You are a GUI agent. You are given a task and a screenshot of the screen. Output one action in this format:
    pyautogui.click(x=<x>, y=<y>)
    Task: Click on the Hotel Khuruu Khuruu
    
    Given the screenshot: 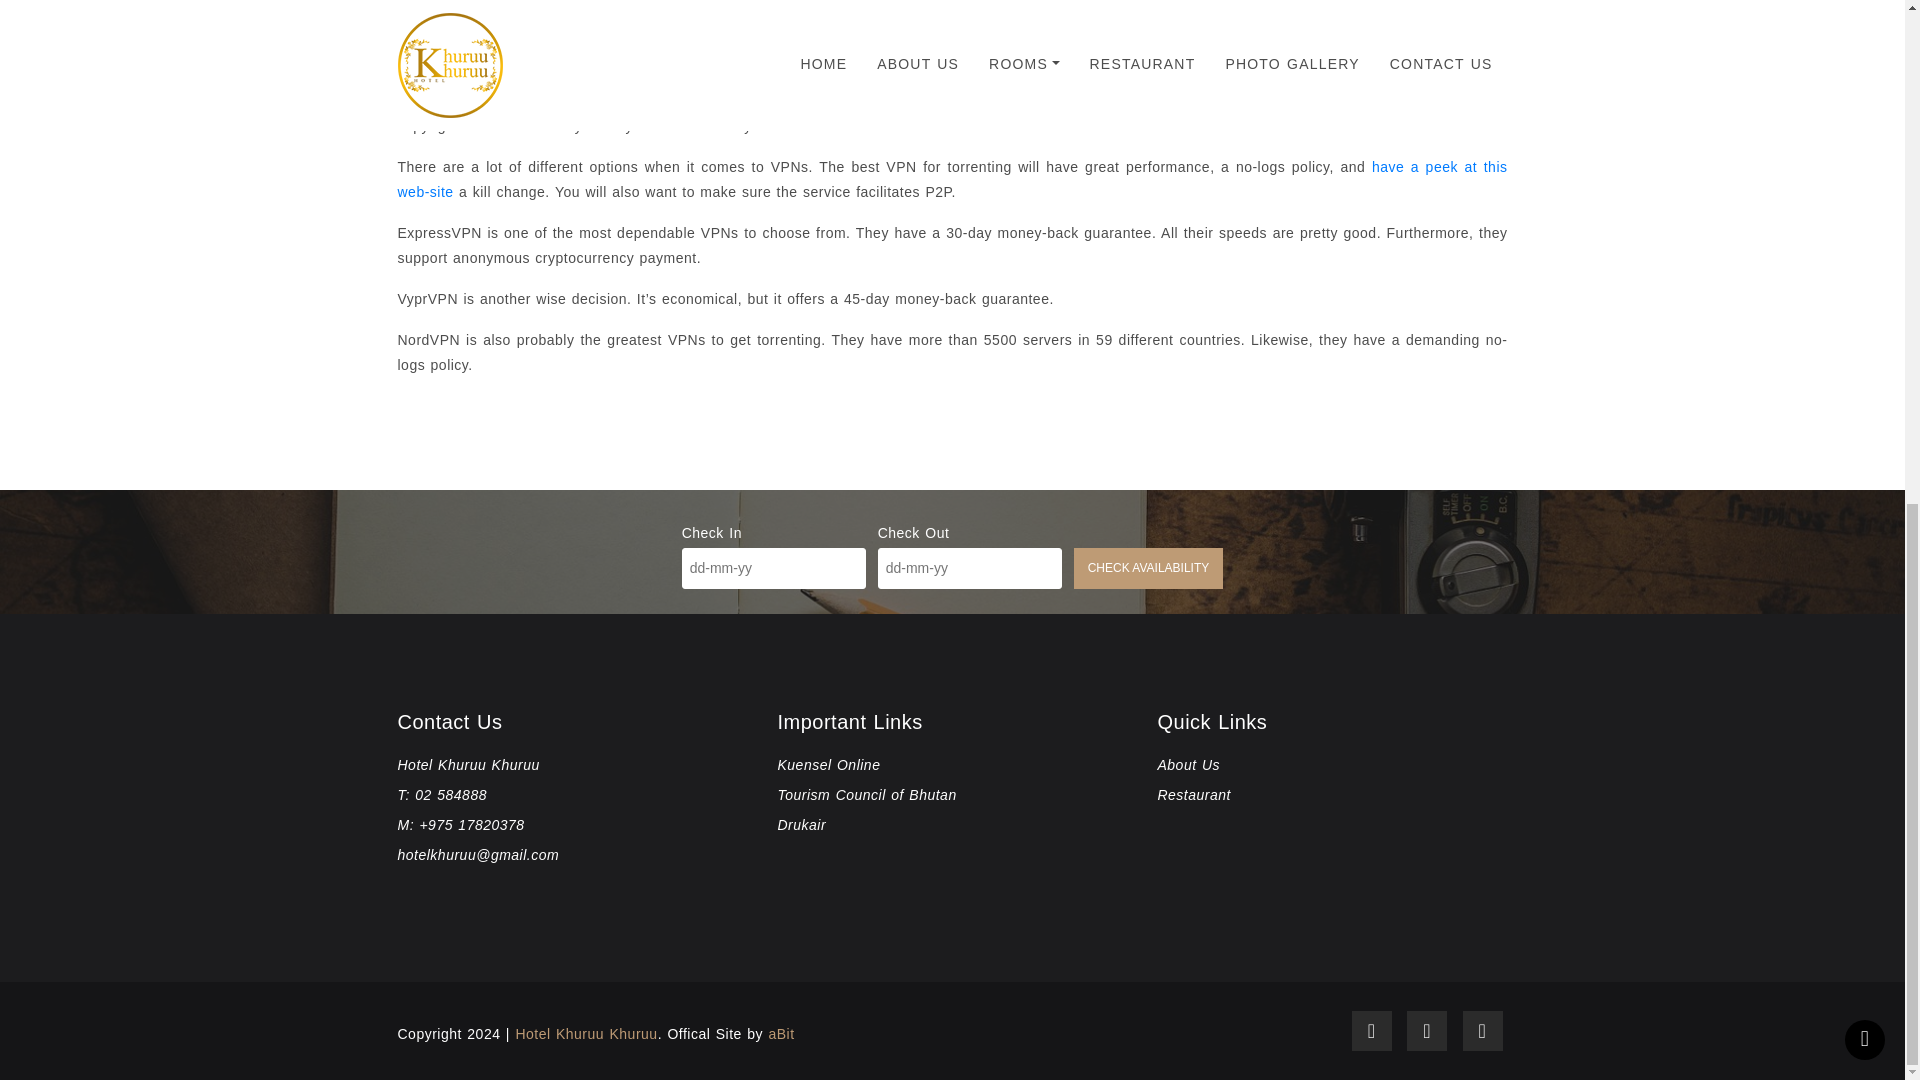 What is the action you would take?
    pyautogui.click(x=585, y=1034)
    